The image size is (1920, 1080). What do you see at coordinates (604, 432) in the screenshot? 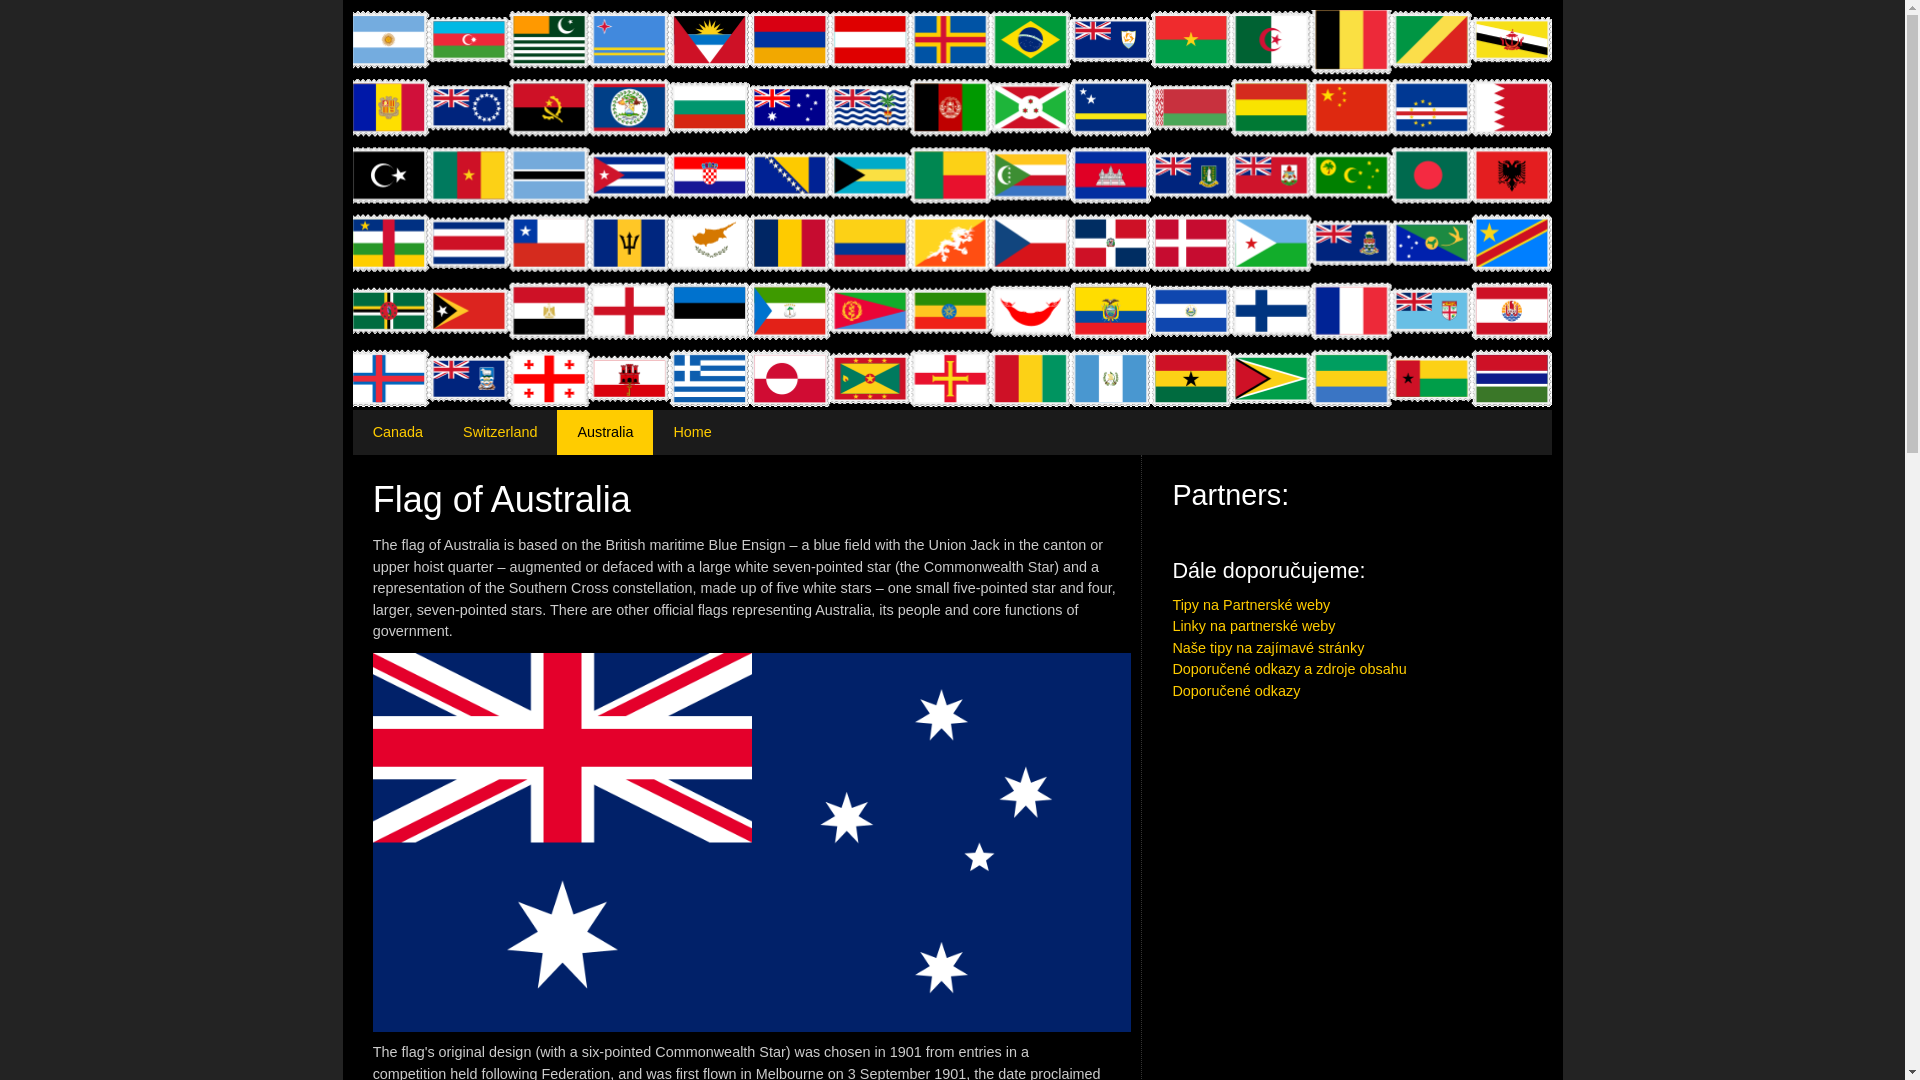
I see `Australia` at bounding box center [604, 432].